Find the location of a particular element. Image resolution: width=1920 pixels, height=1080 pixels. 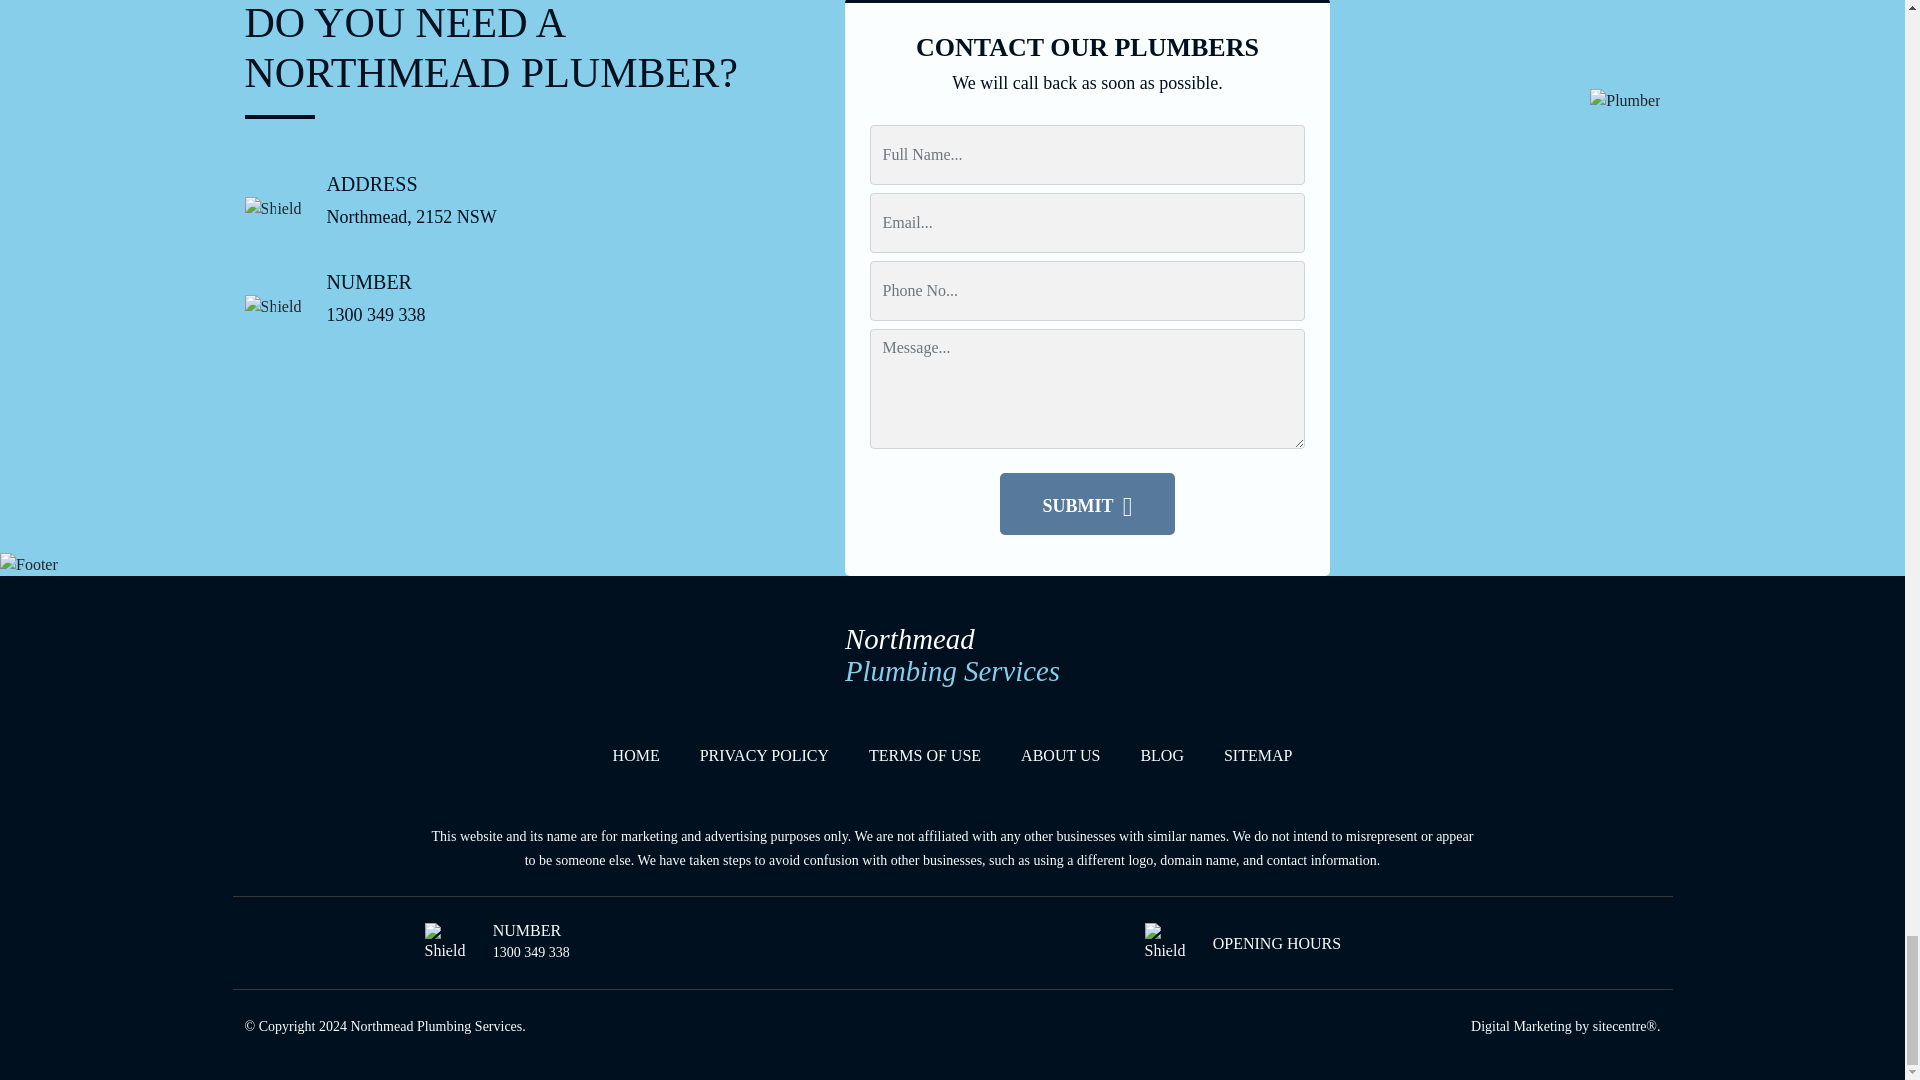

BLOG is located at coordinates (925, 755).